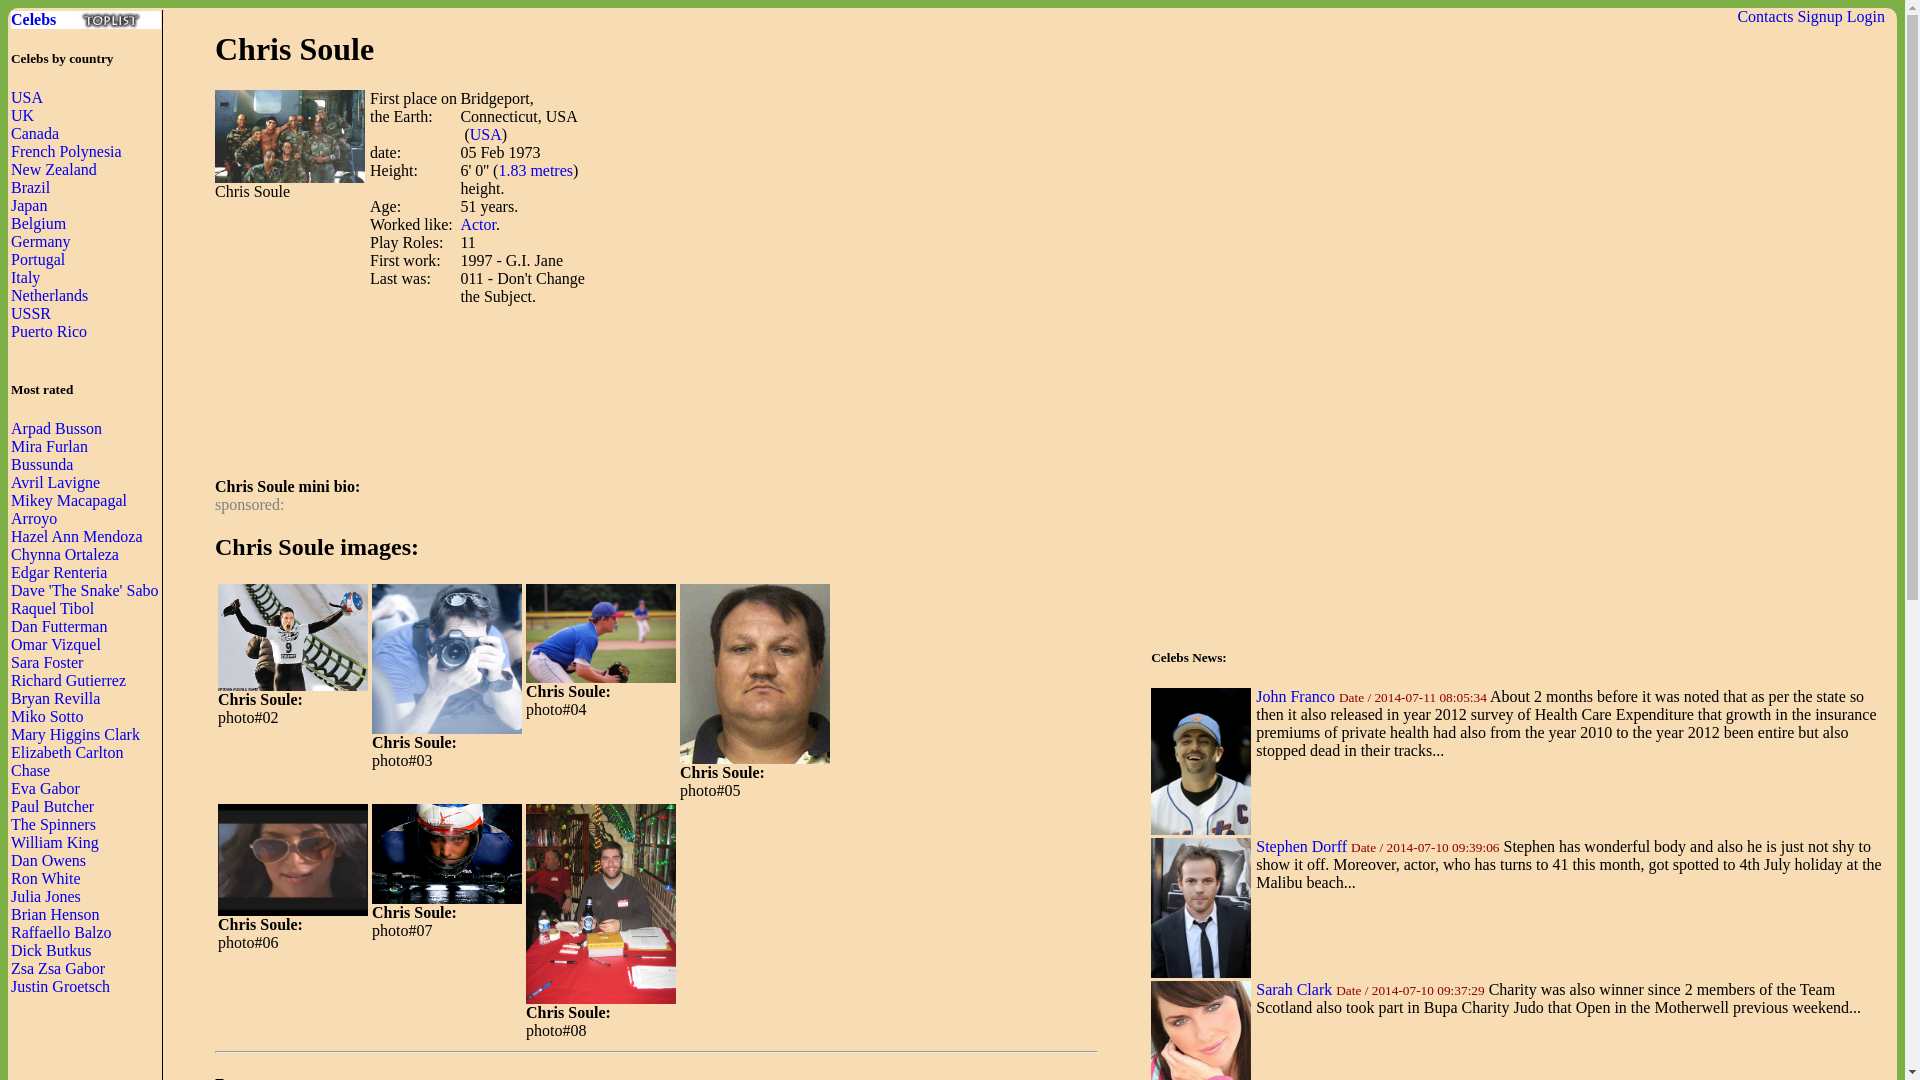 The image size is (1920, 1080). What do you see at coordinates (59, 572) in the screenshot?
I see `Edgar Renteria` at bounding box center [59, 572].